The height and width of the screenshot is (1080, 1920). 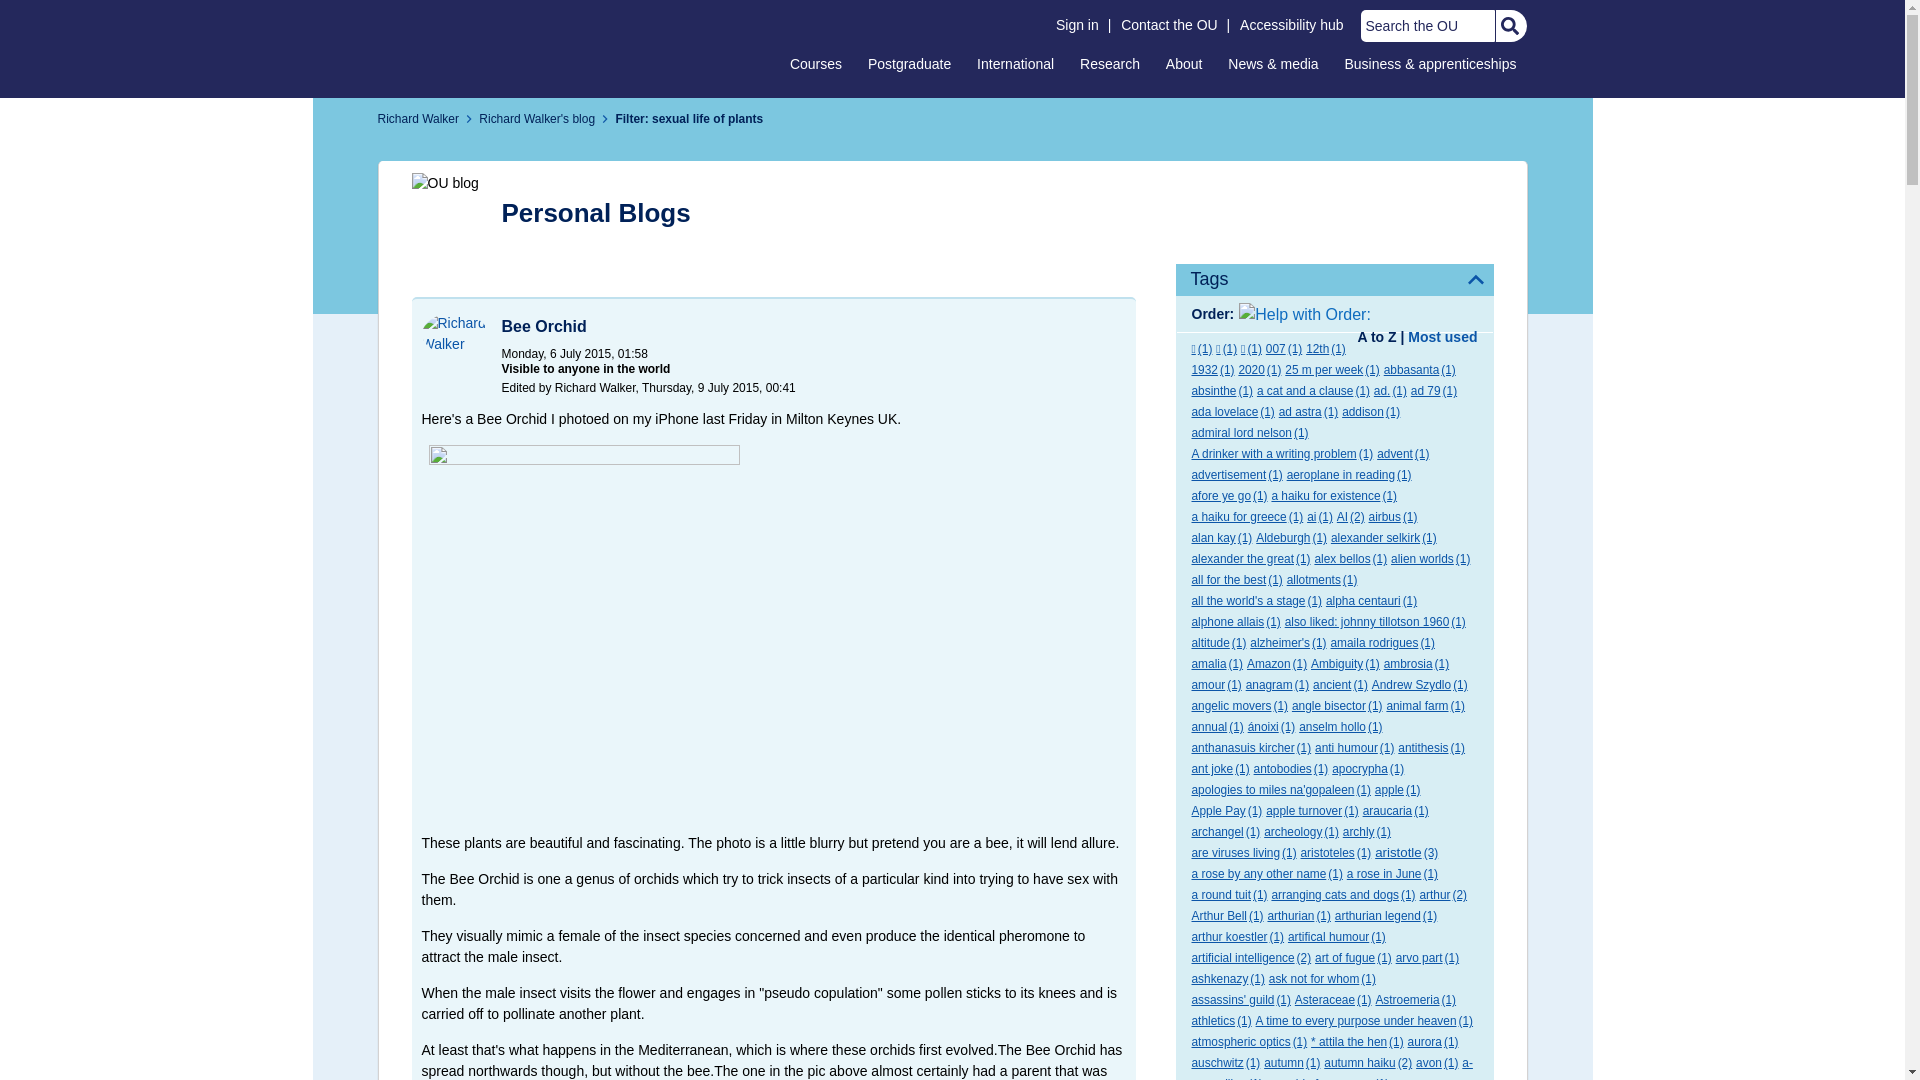 I want to click on Tags, so click(x=1334, y=279).